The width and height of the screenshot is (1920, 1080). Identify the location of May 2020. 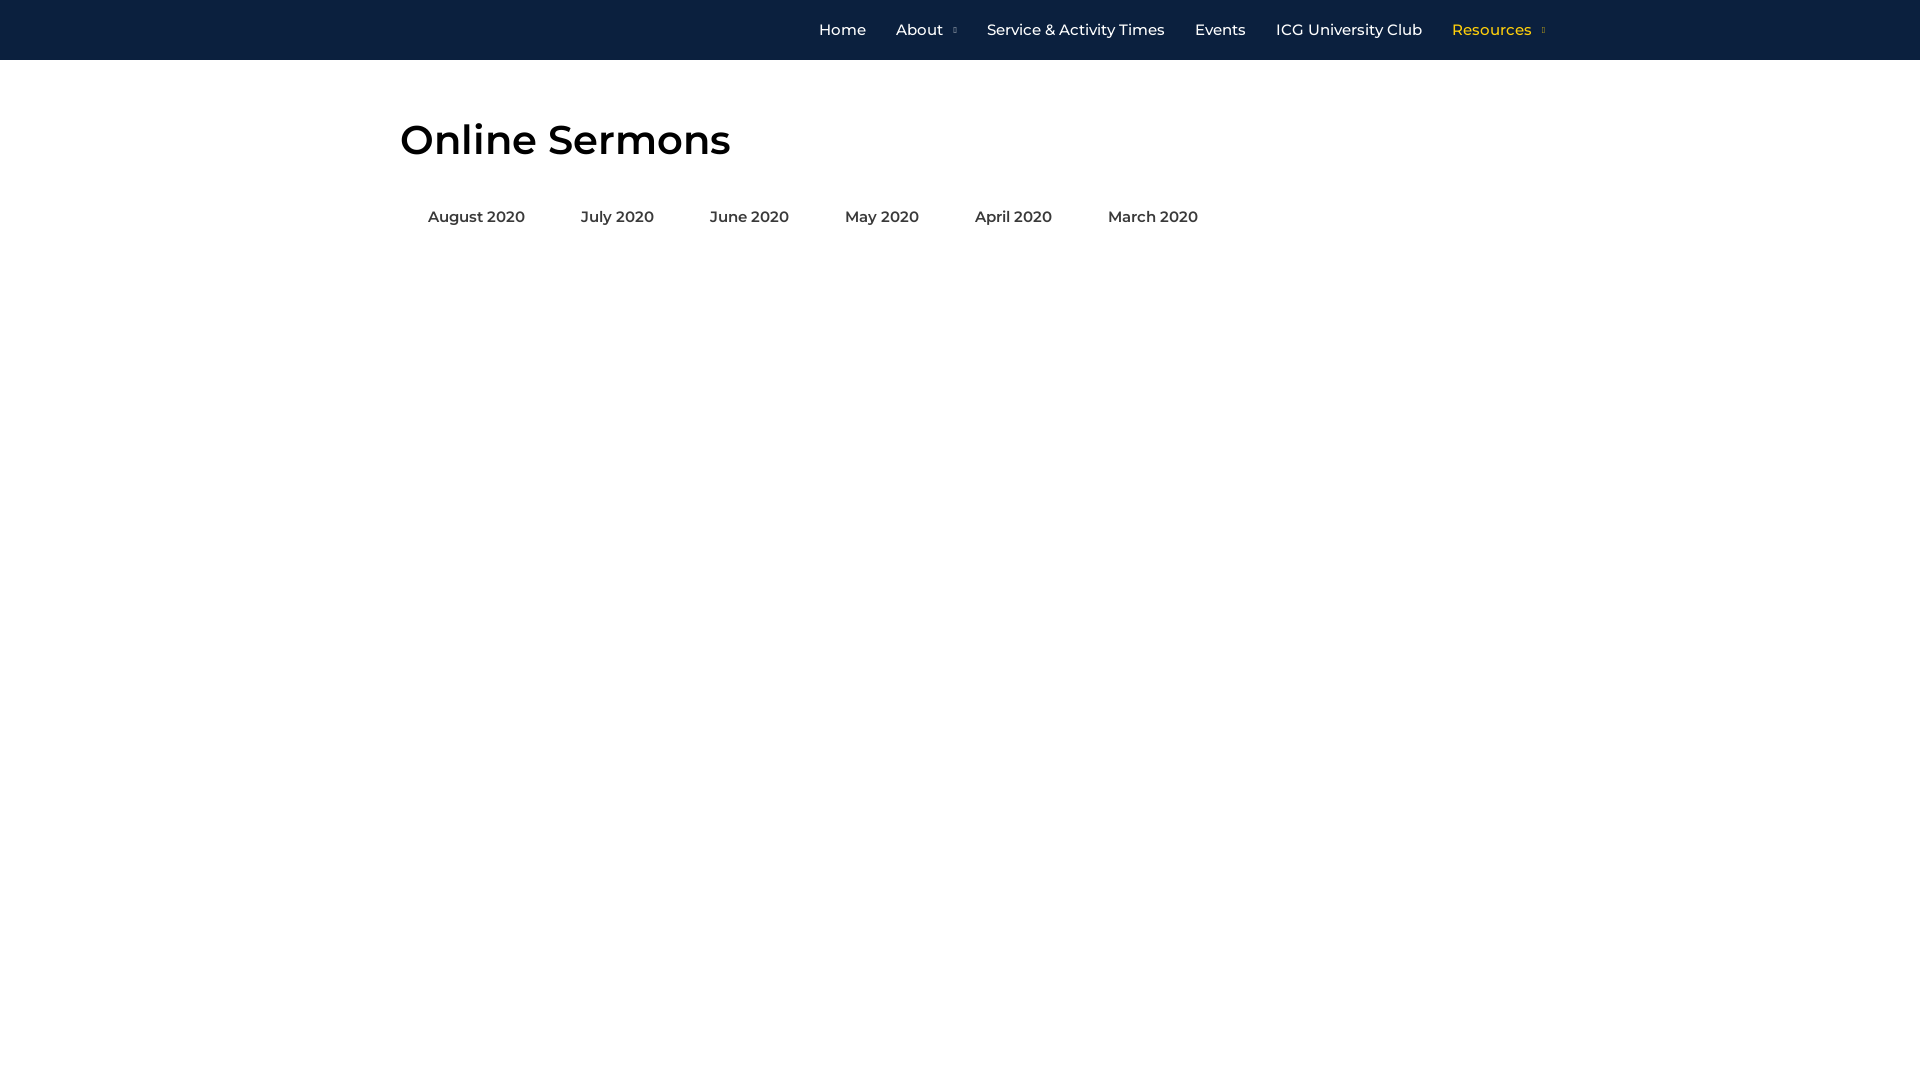
(882, 216).